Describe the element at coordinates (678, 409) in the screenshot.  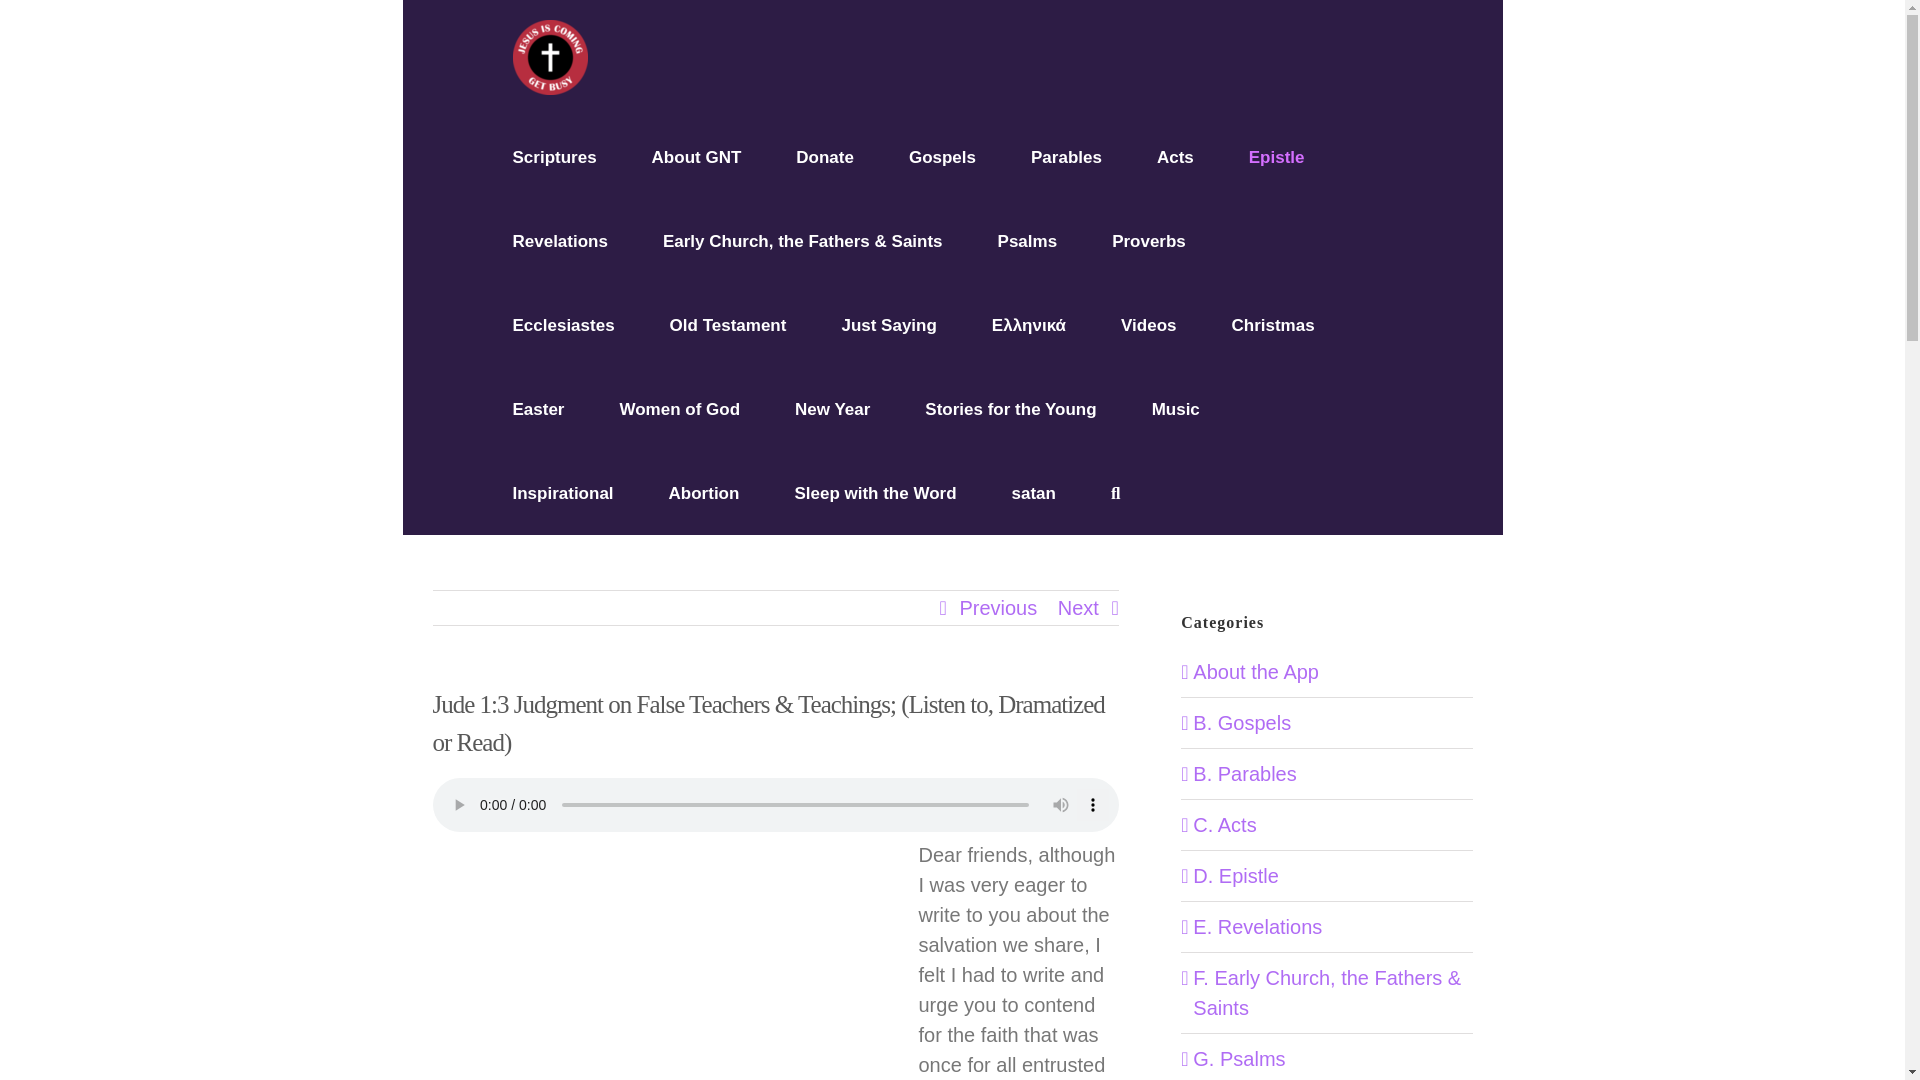
I see `Women of God` at that location.